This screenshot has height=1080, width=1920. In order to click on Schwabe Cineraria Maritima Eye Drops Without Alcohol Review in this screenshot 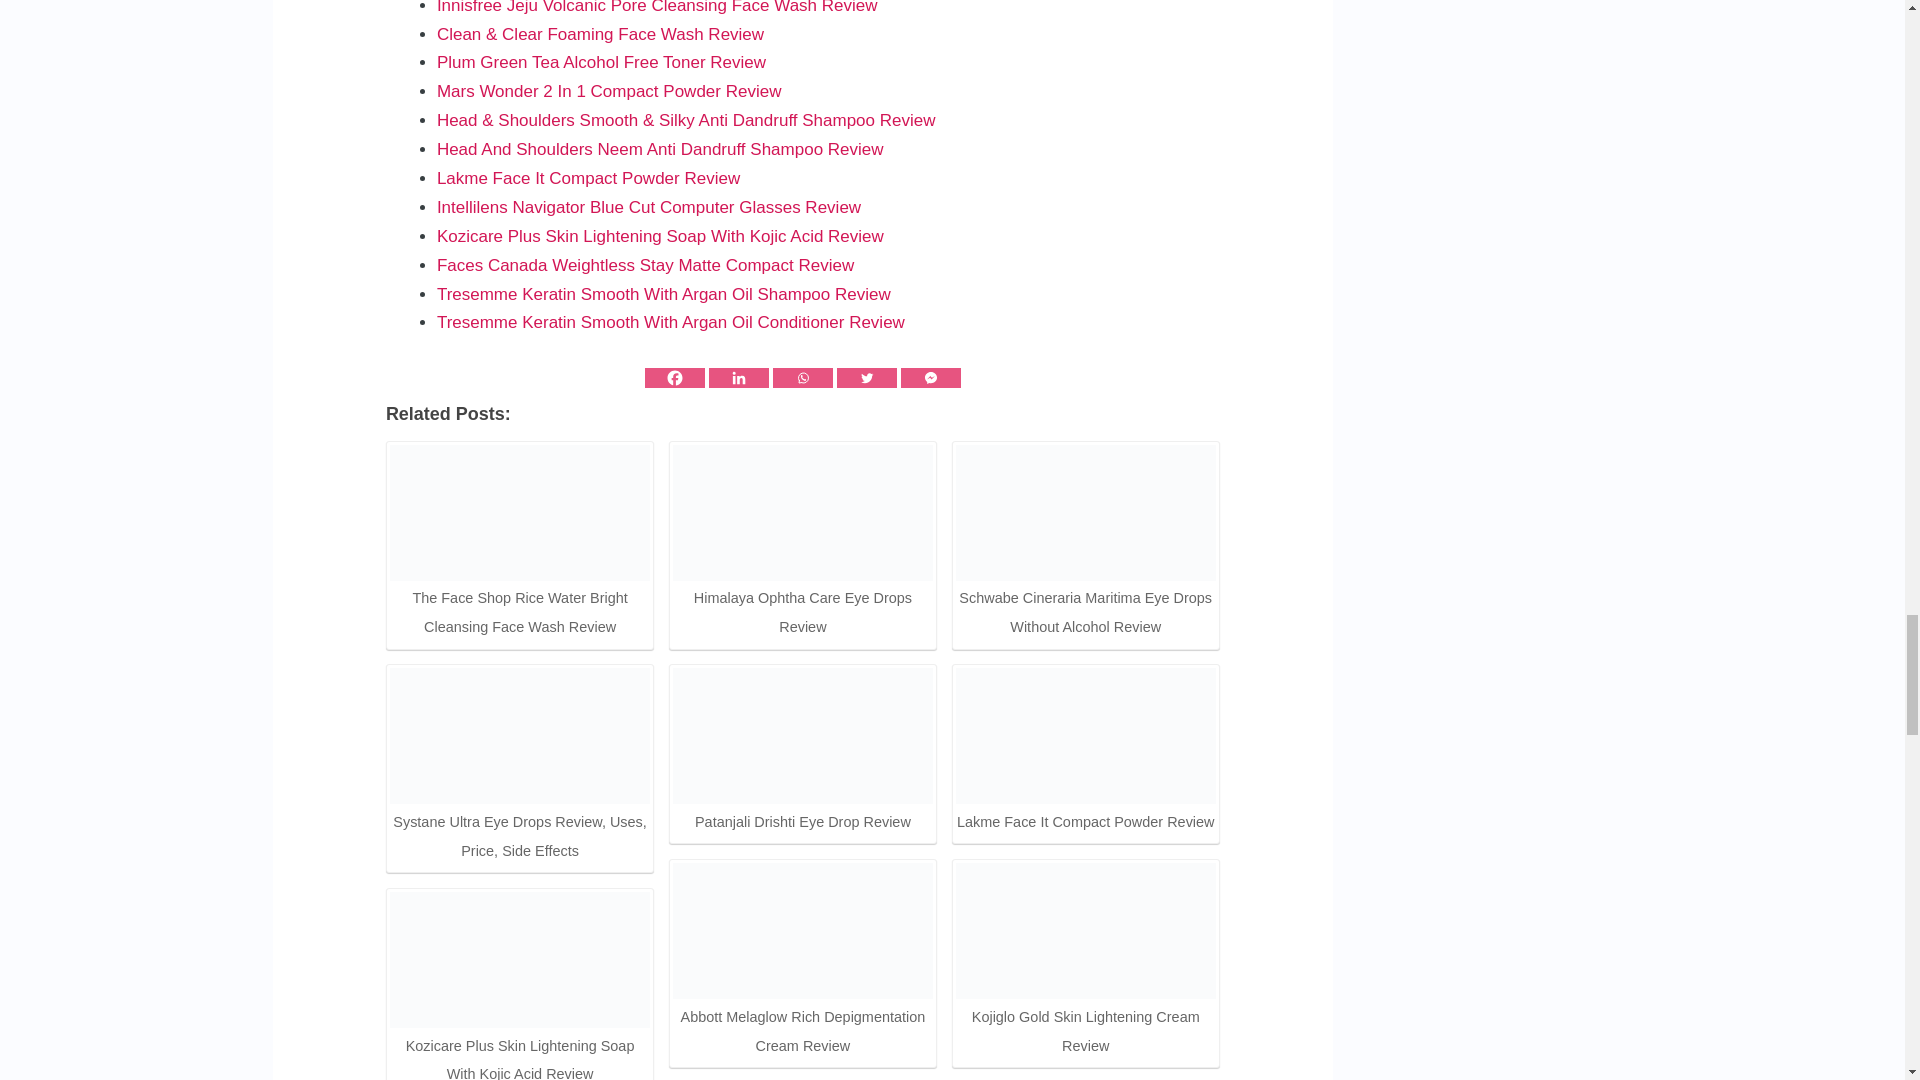, I will do `click(1086, 512)`.